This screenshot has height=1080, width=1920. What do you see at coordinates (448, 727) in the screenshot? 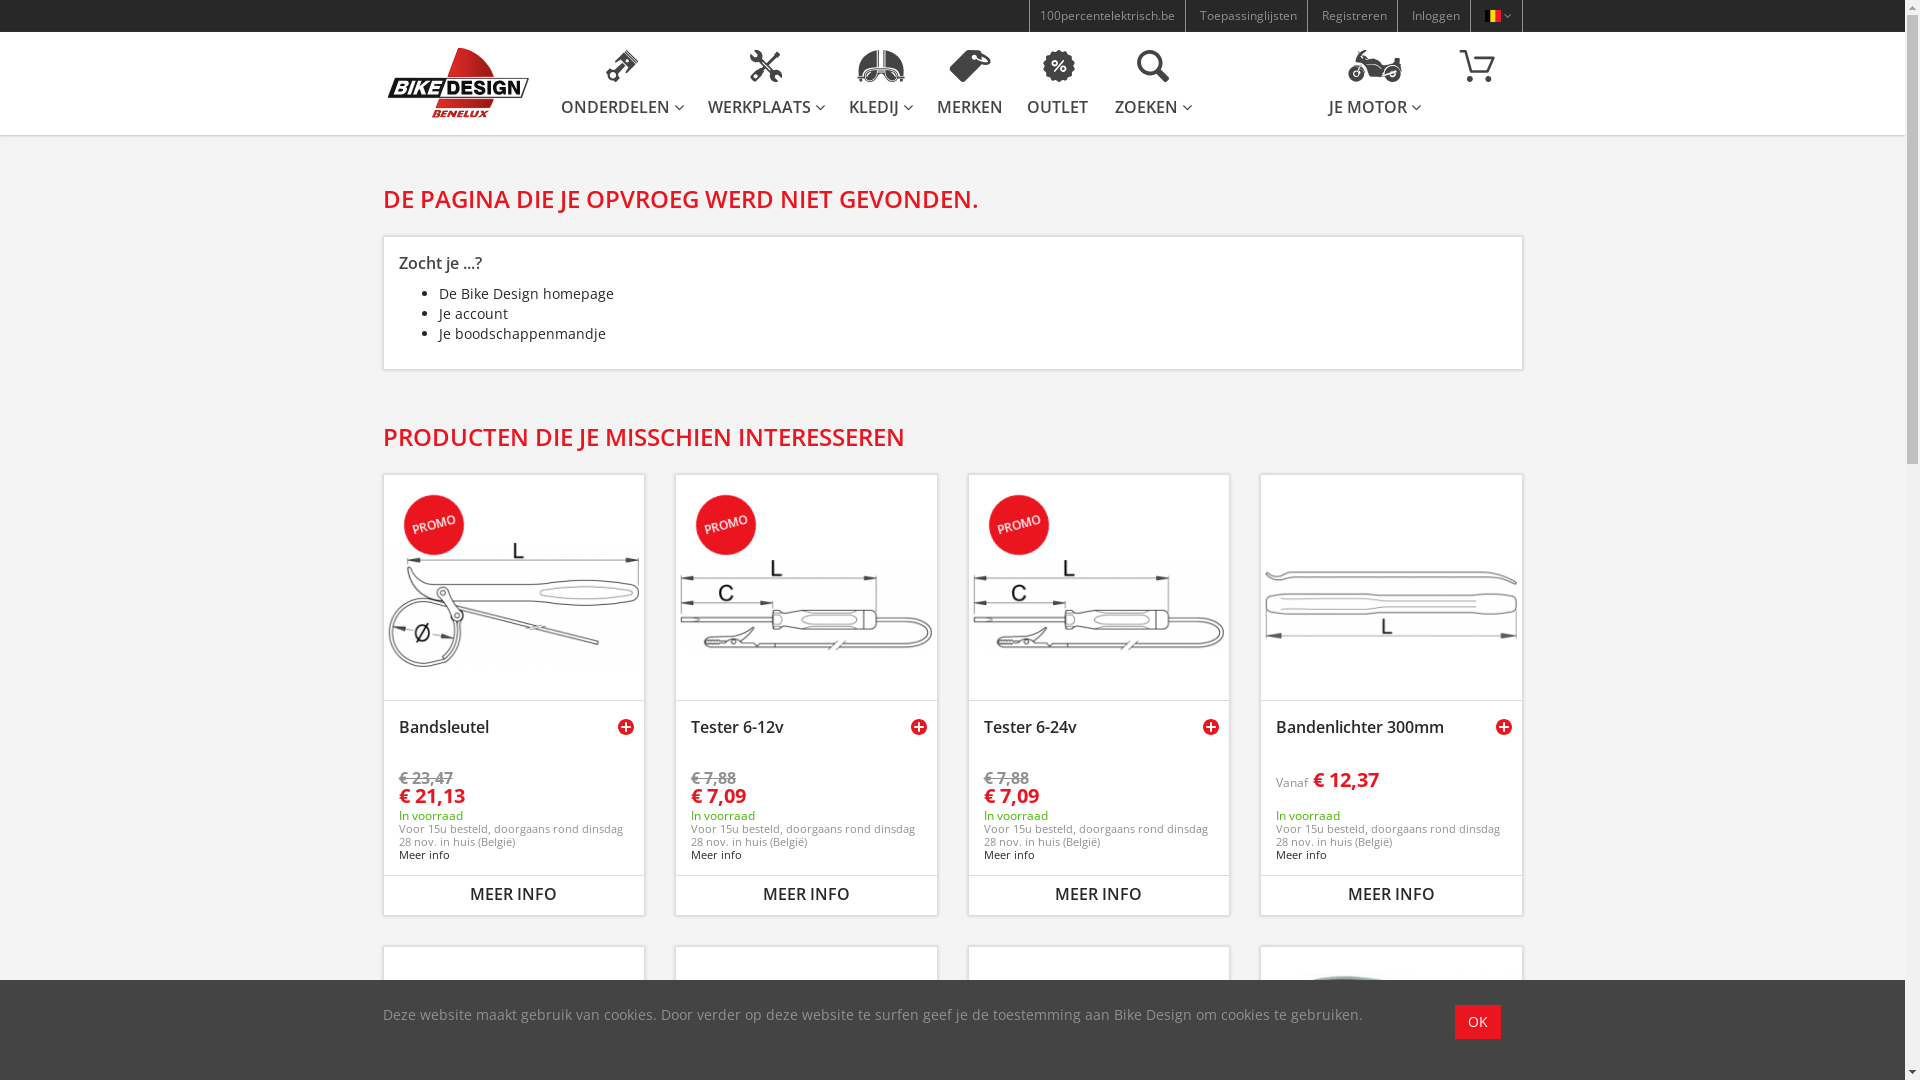
I see `Bandsleutel` at bounding box center [448, 727].